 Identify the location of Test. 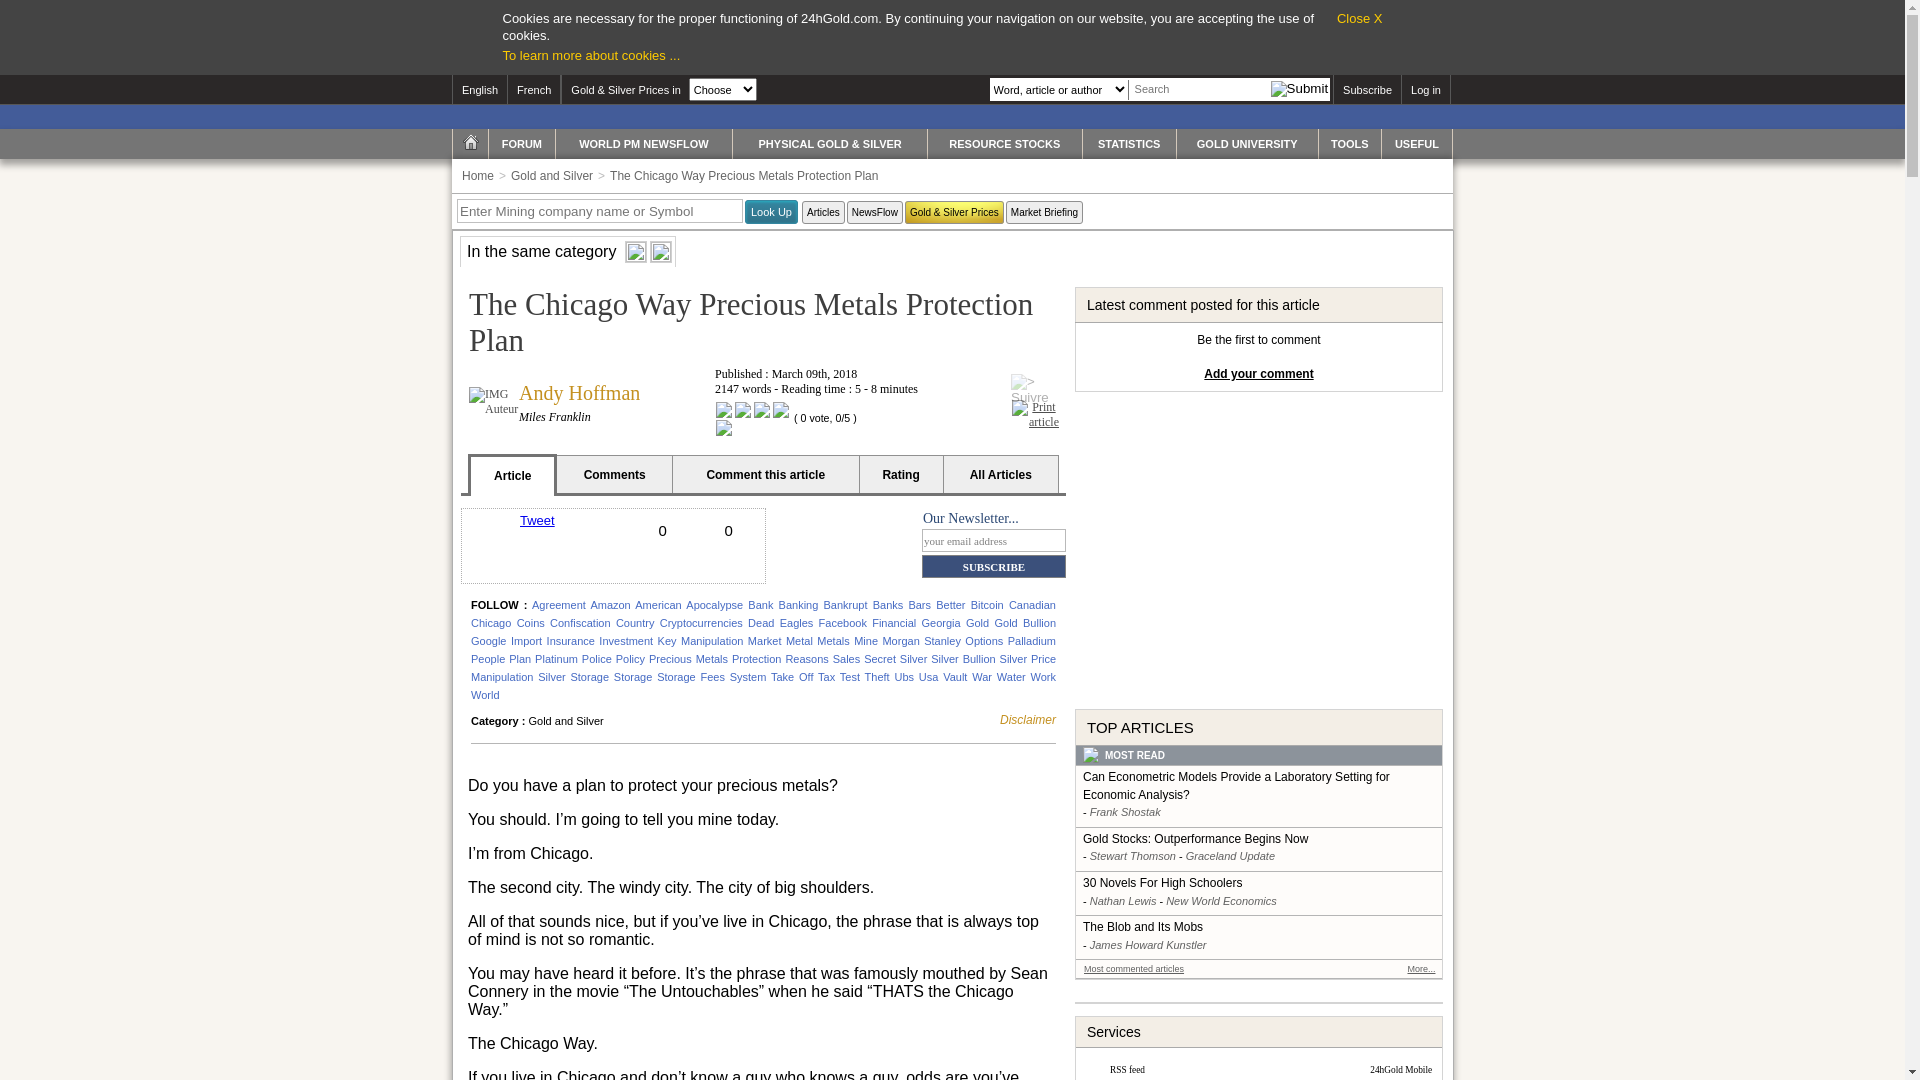
(850, 677).